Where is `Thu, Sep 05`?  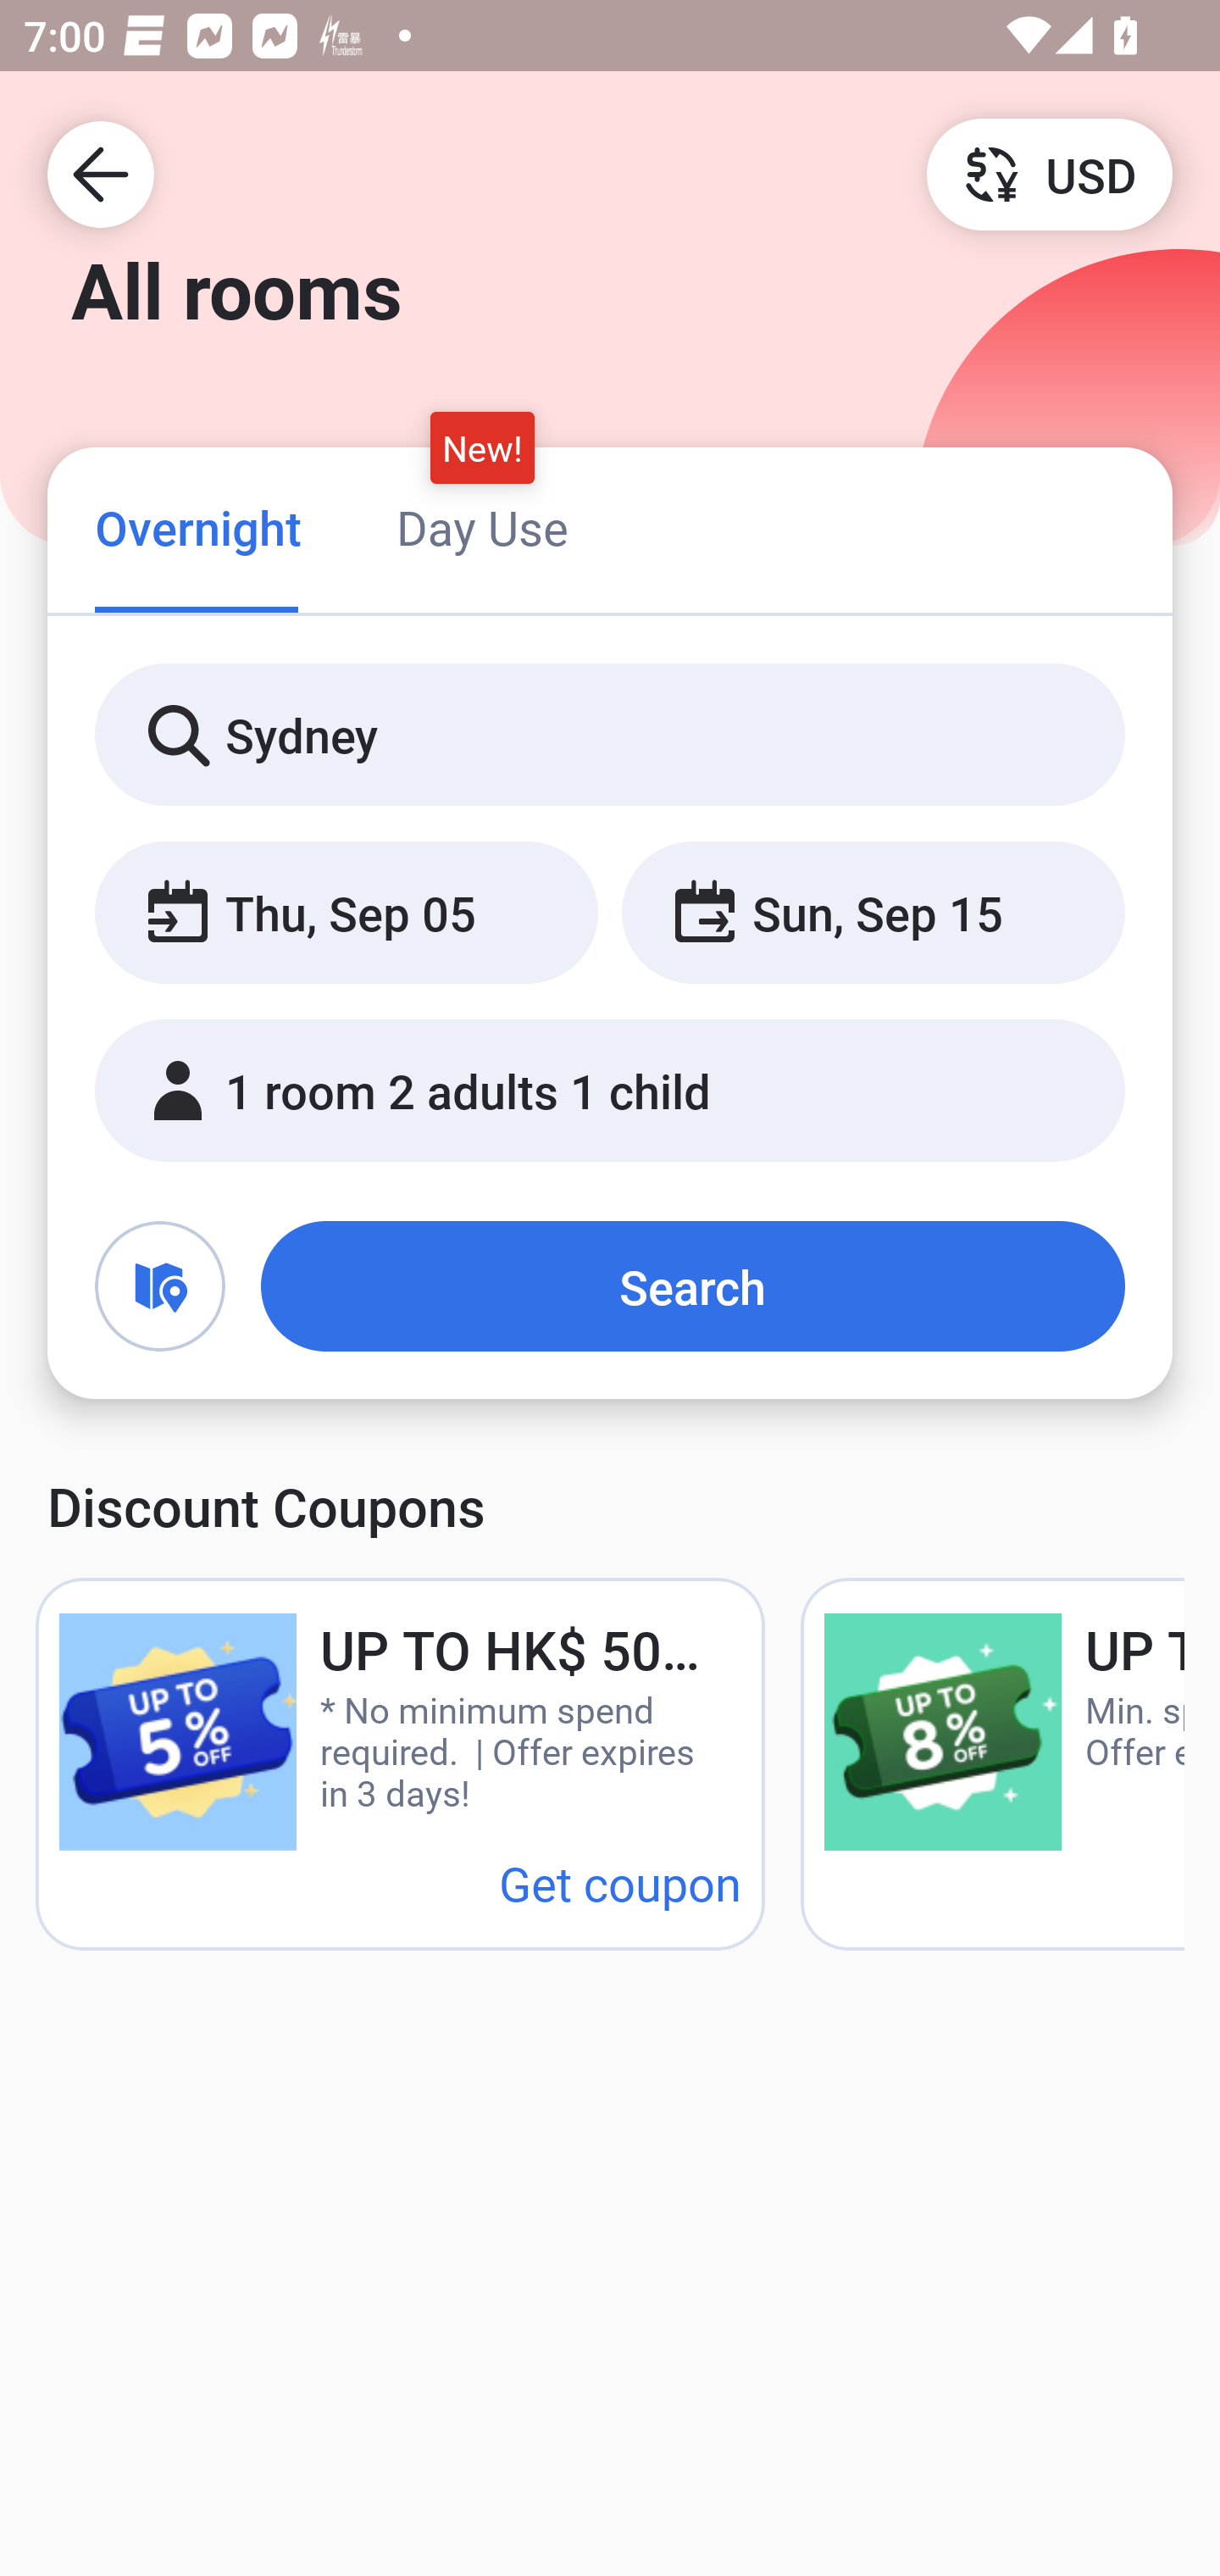 Thu, Sep 05 is located at coordinates (346, 913).